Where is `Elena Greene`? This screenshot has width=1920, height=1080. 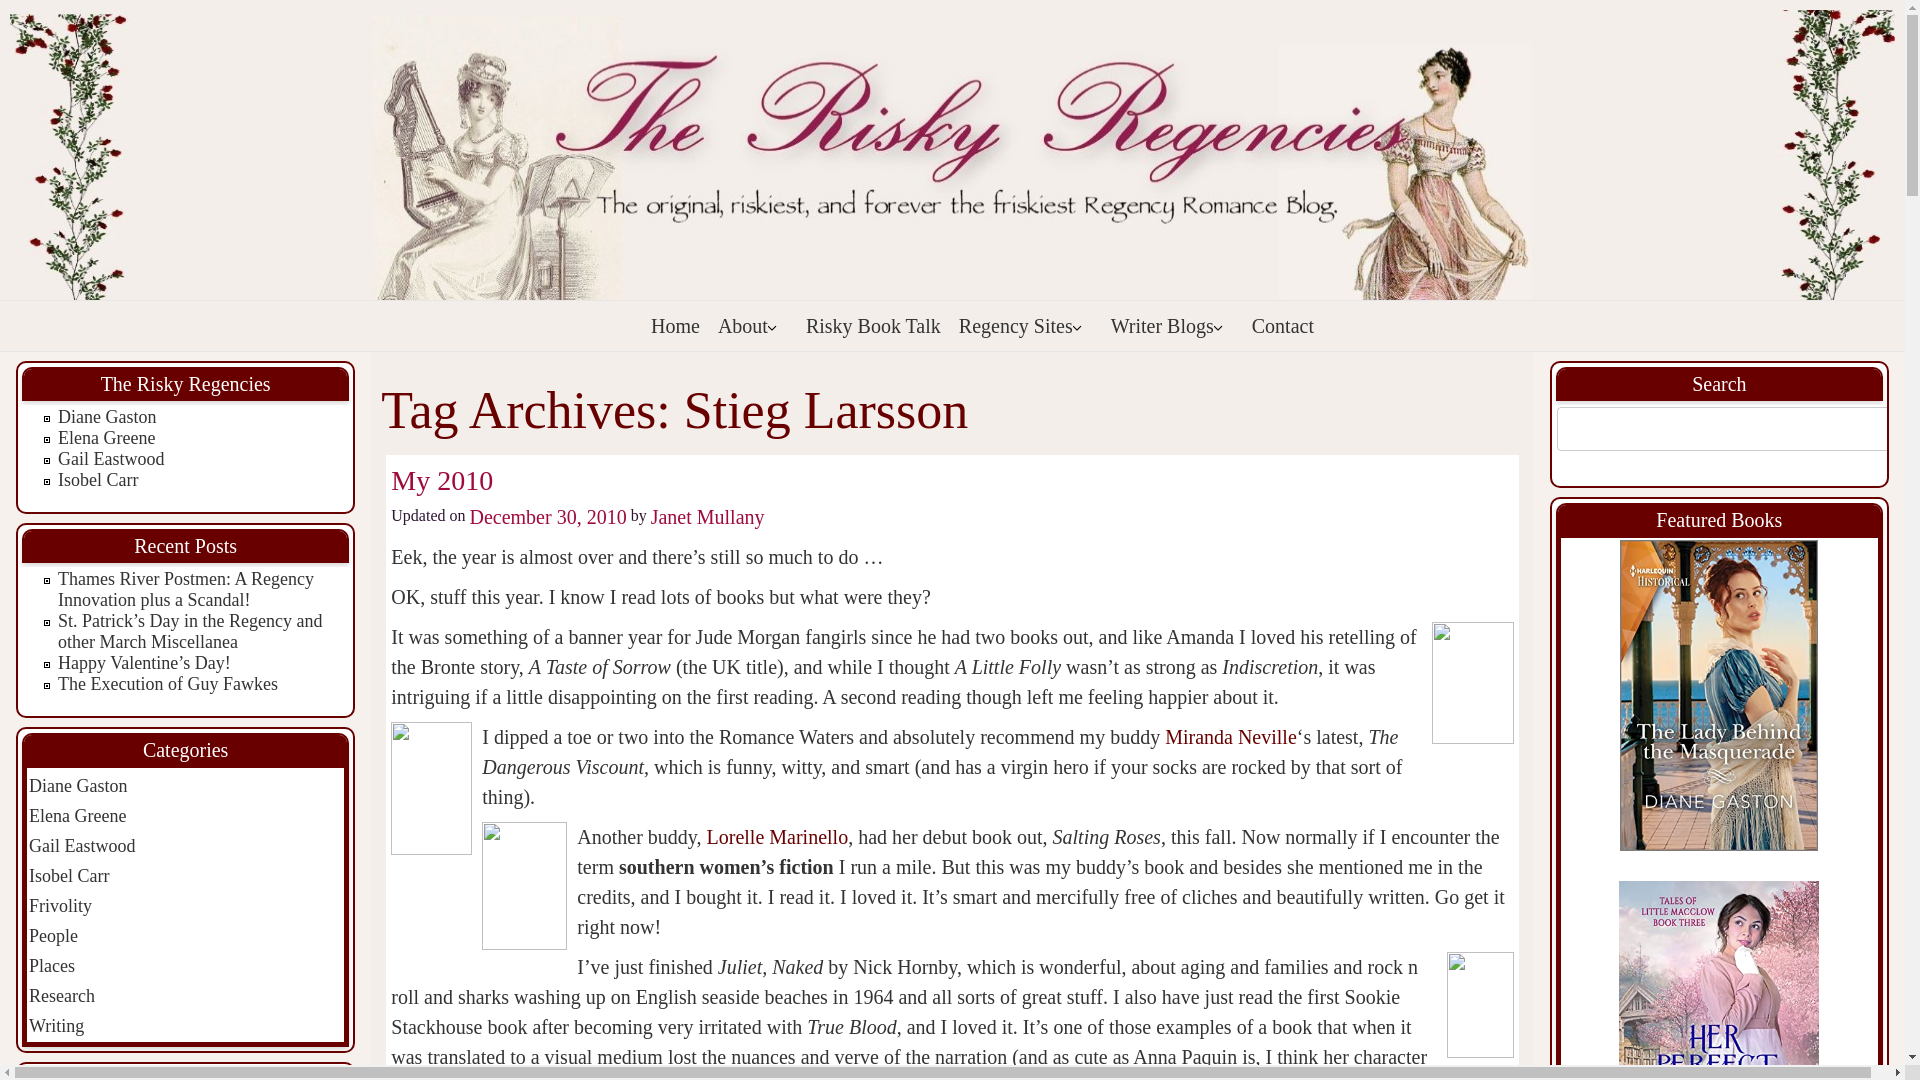 Elena Greene is located at coordinates (106, 438).